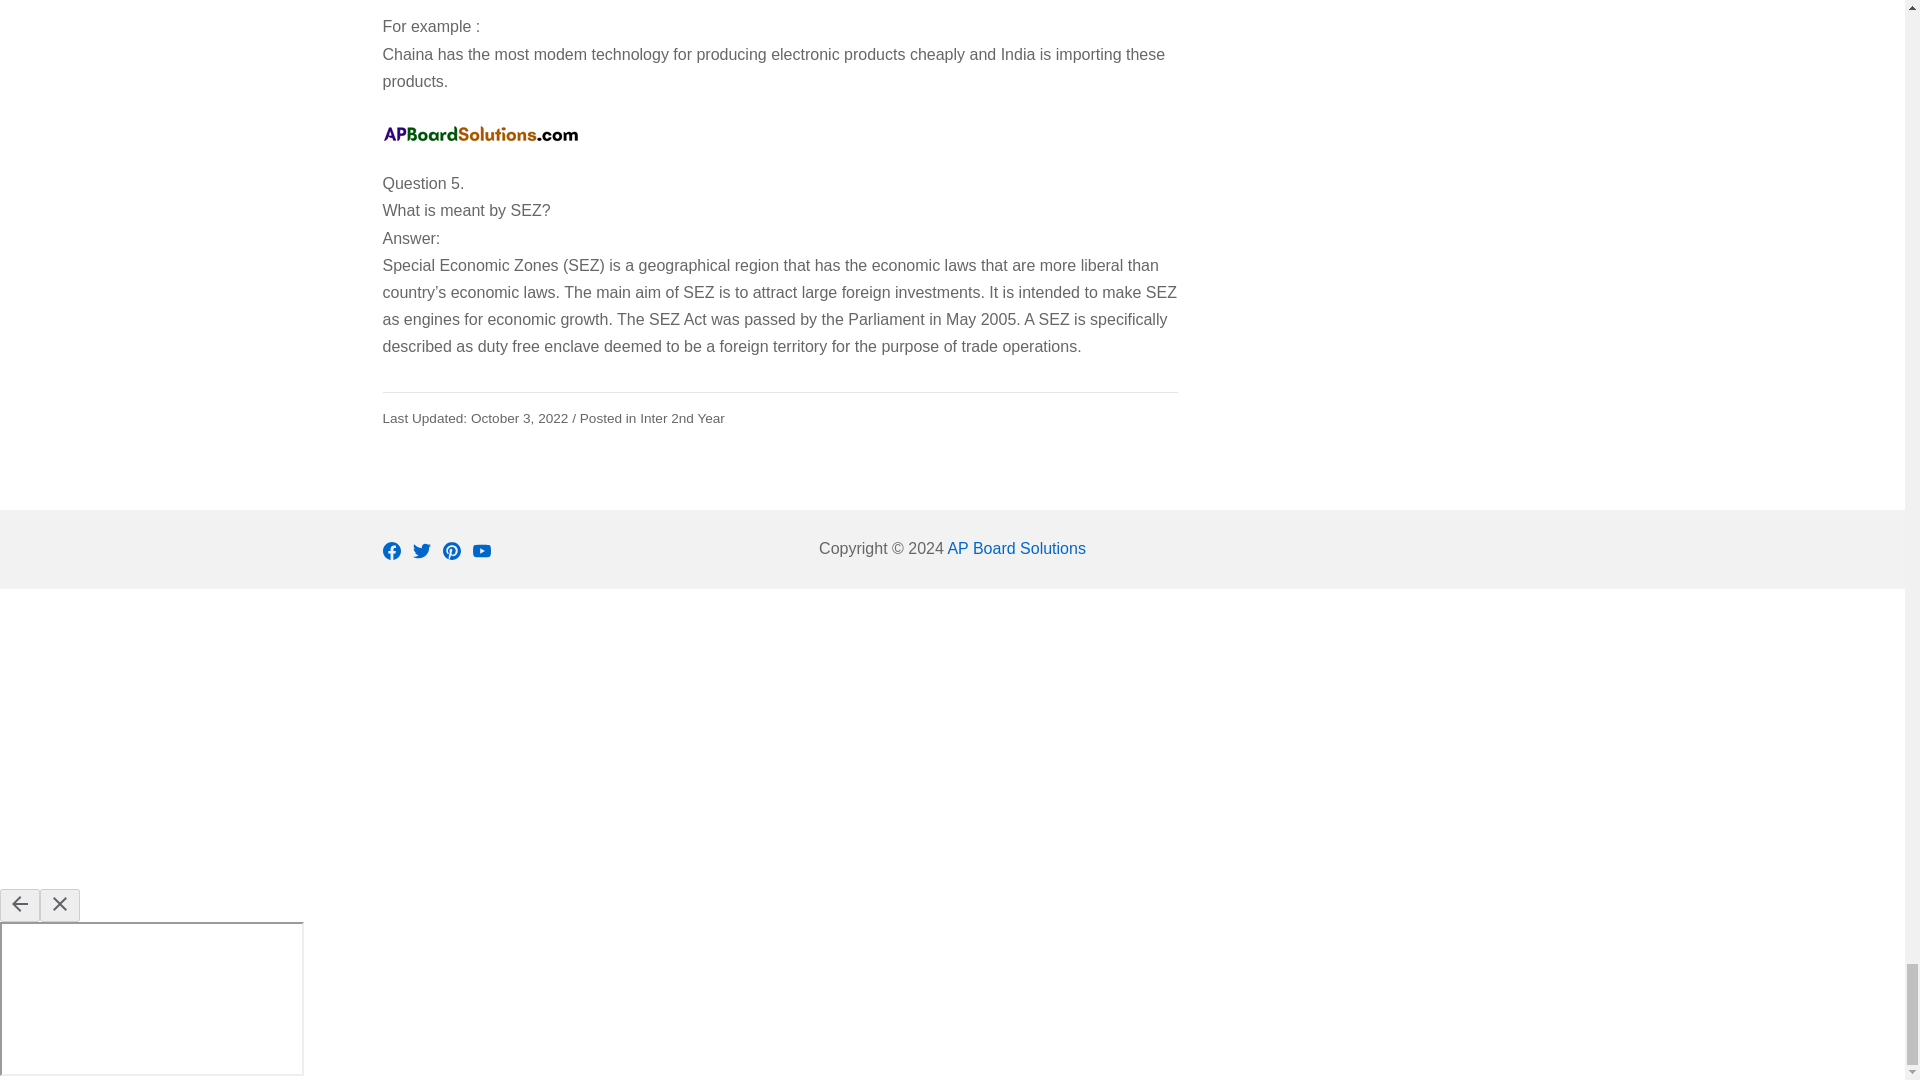 The width and height of the screenshot is (1920, 1080). Describe the element at coordinates (682, 418) in the screenshot. I see `Inter 2nd Year` at that location.